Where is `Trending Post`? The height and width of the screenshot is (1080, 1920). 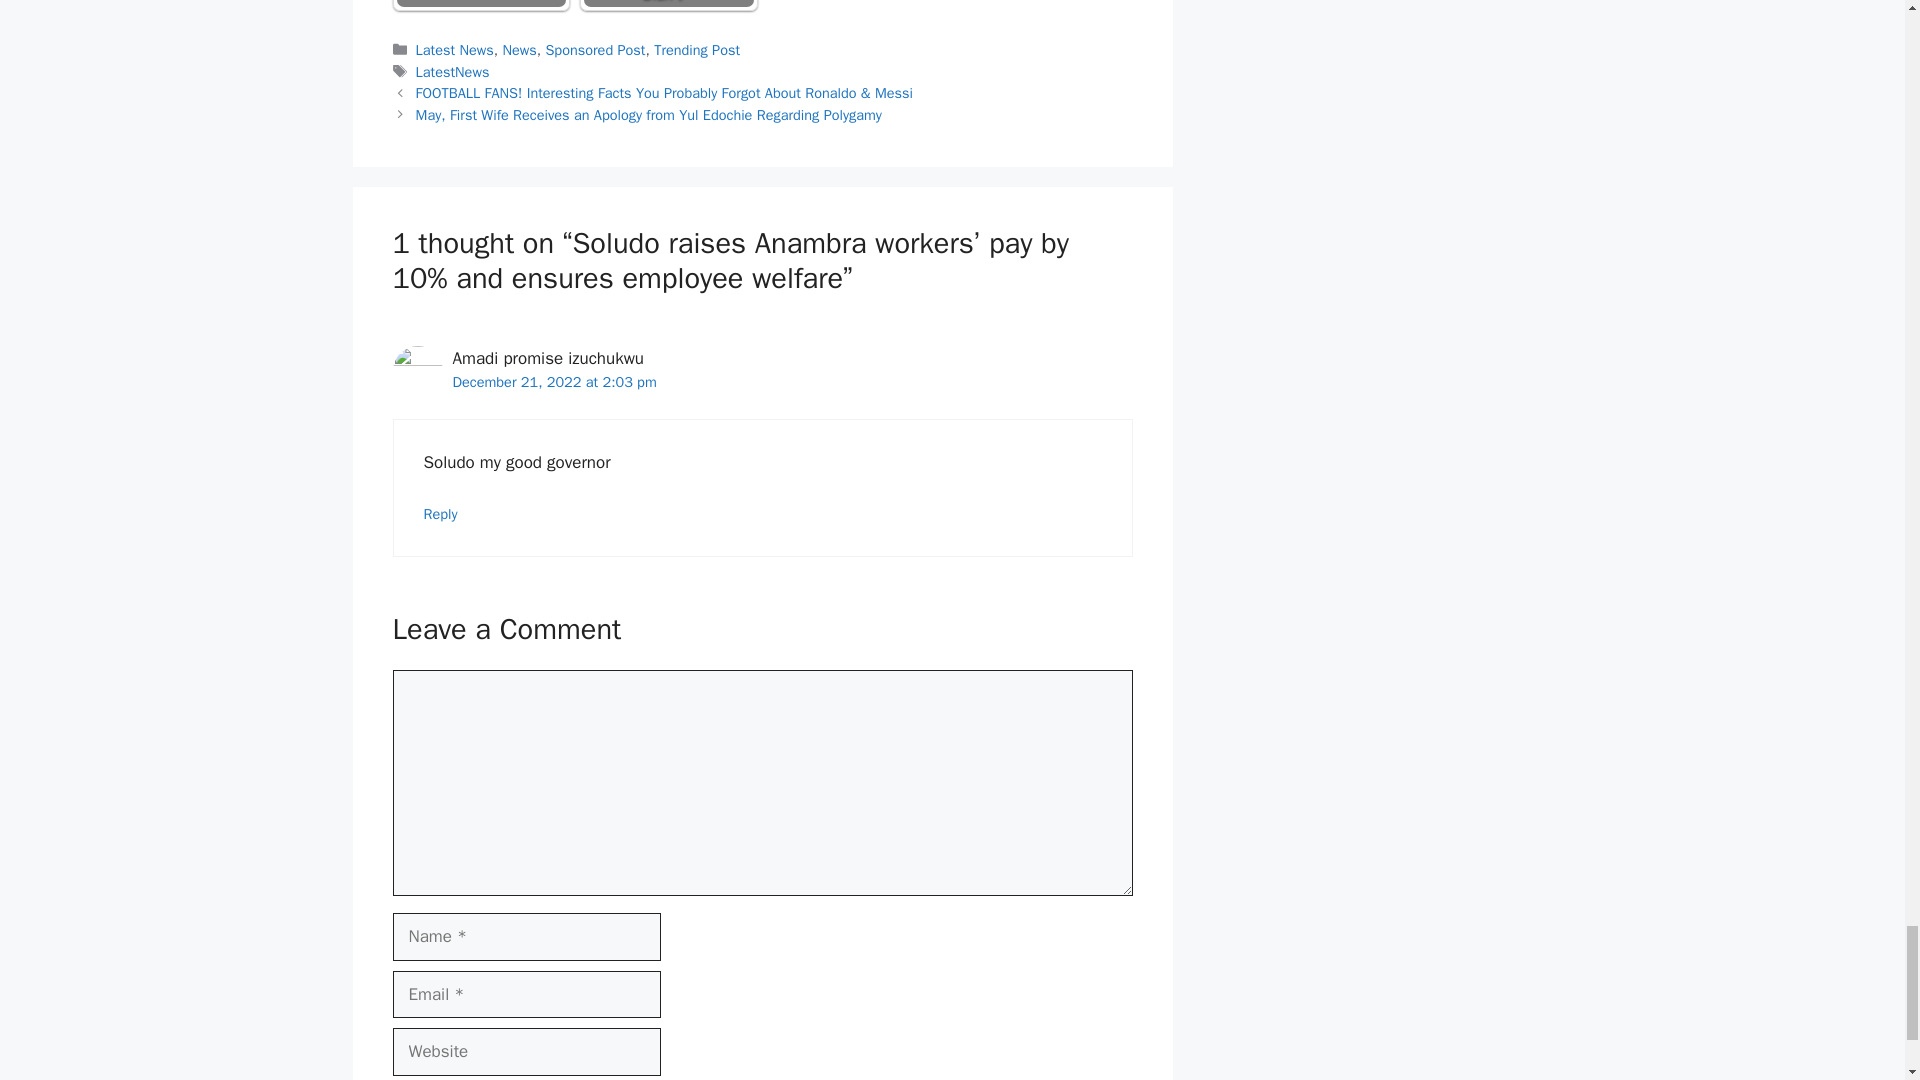 Trending Post is located at coordinates (696, 50).